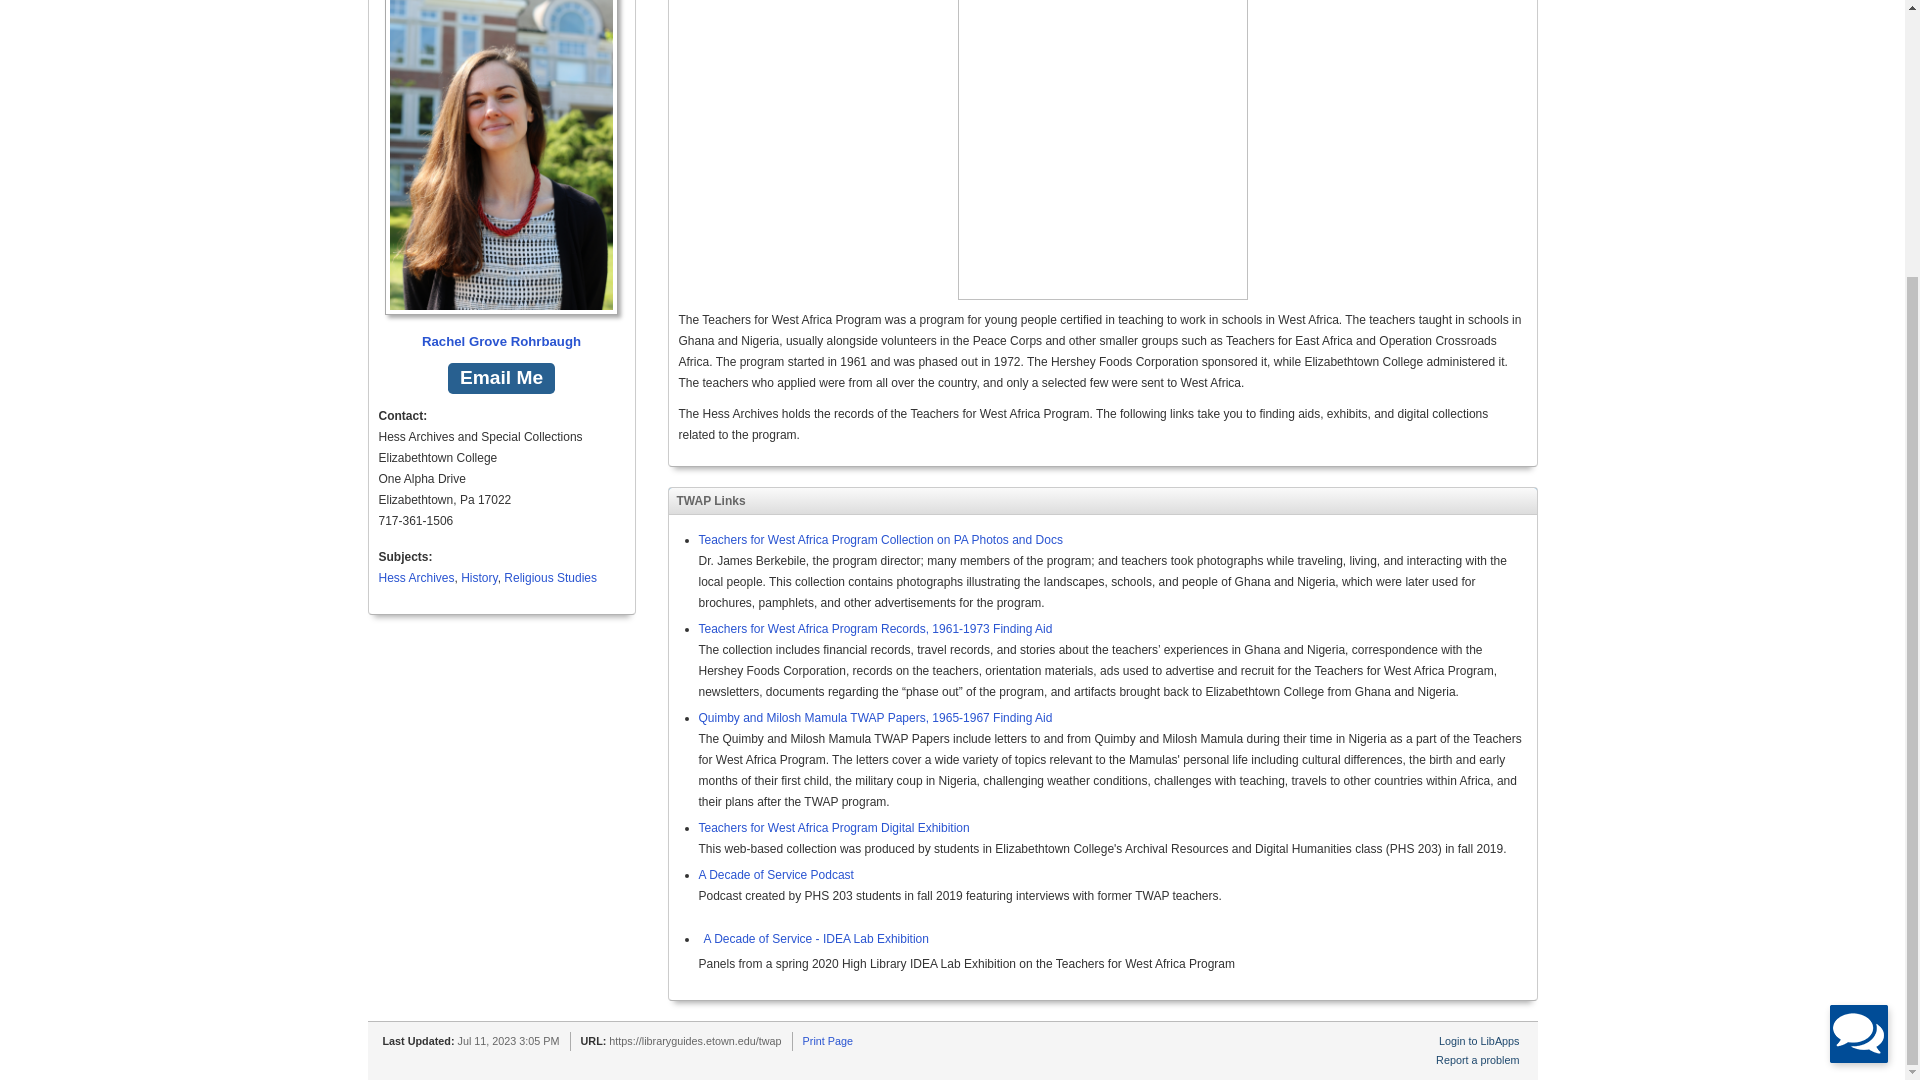 Image resolution: width=1920 pixels, height=1080 pixels. I want to click on Email Me, so click(500, 378).